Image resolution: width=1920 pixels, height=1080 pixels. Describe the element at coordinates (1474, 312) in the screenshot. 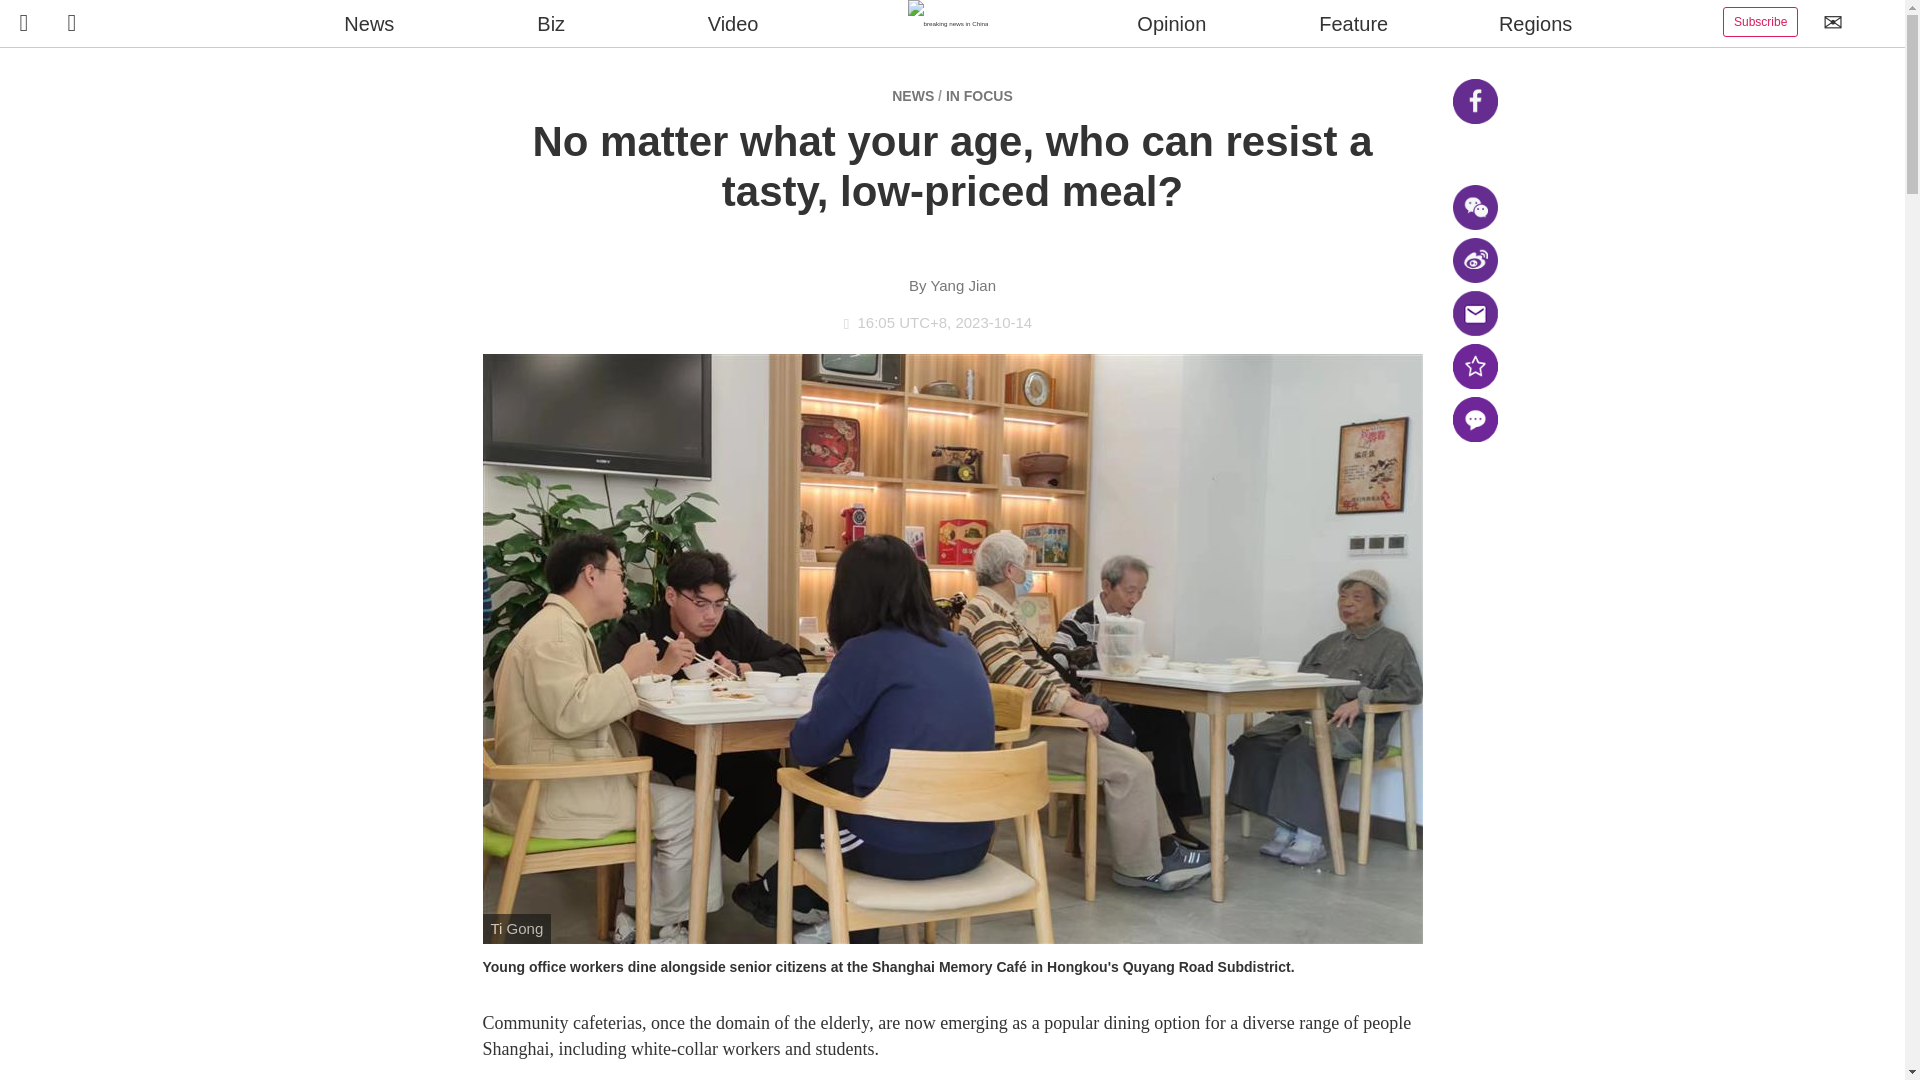

I see `Share via email` at that location.